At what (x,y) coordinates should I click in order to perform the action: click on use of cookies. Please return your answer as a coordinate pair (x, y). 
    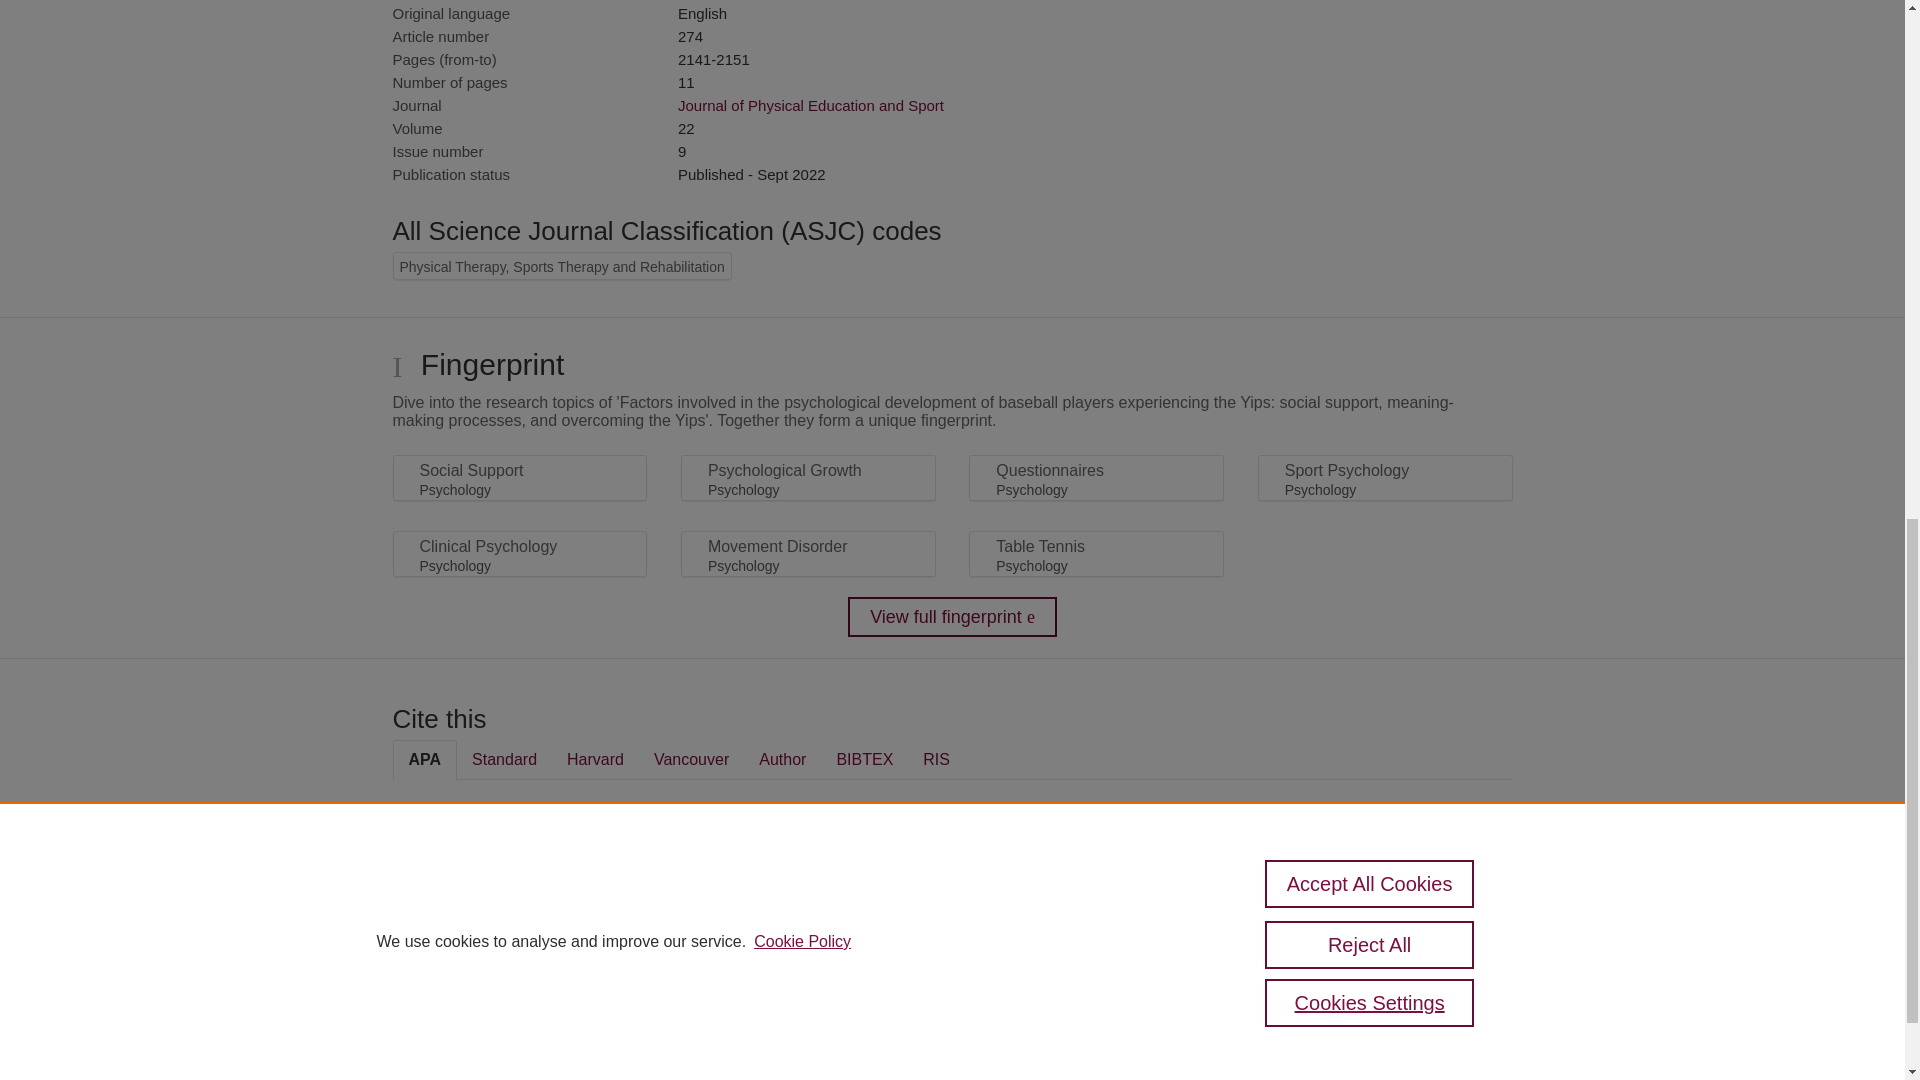
    Looking at the image, I should click on (1050, 1064).